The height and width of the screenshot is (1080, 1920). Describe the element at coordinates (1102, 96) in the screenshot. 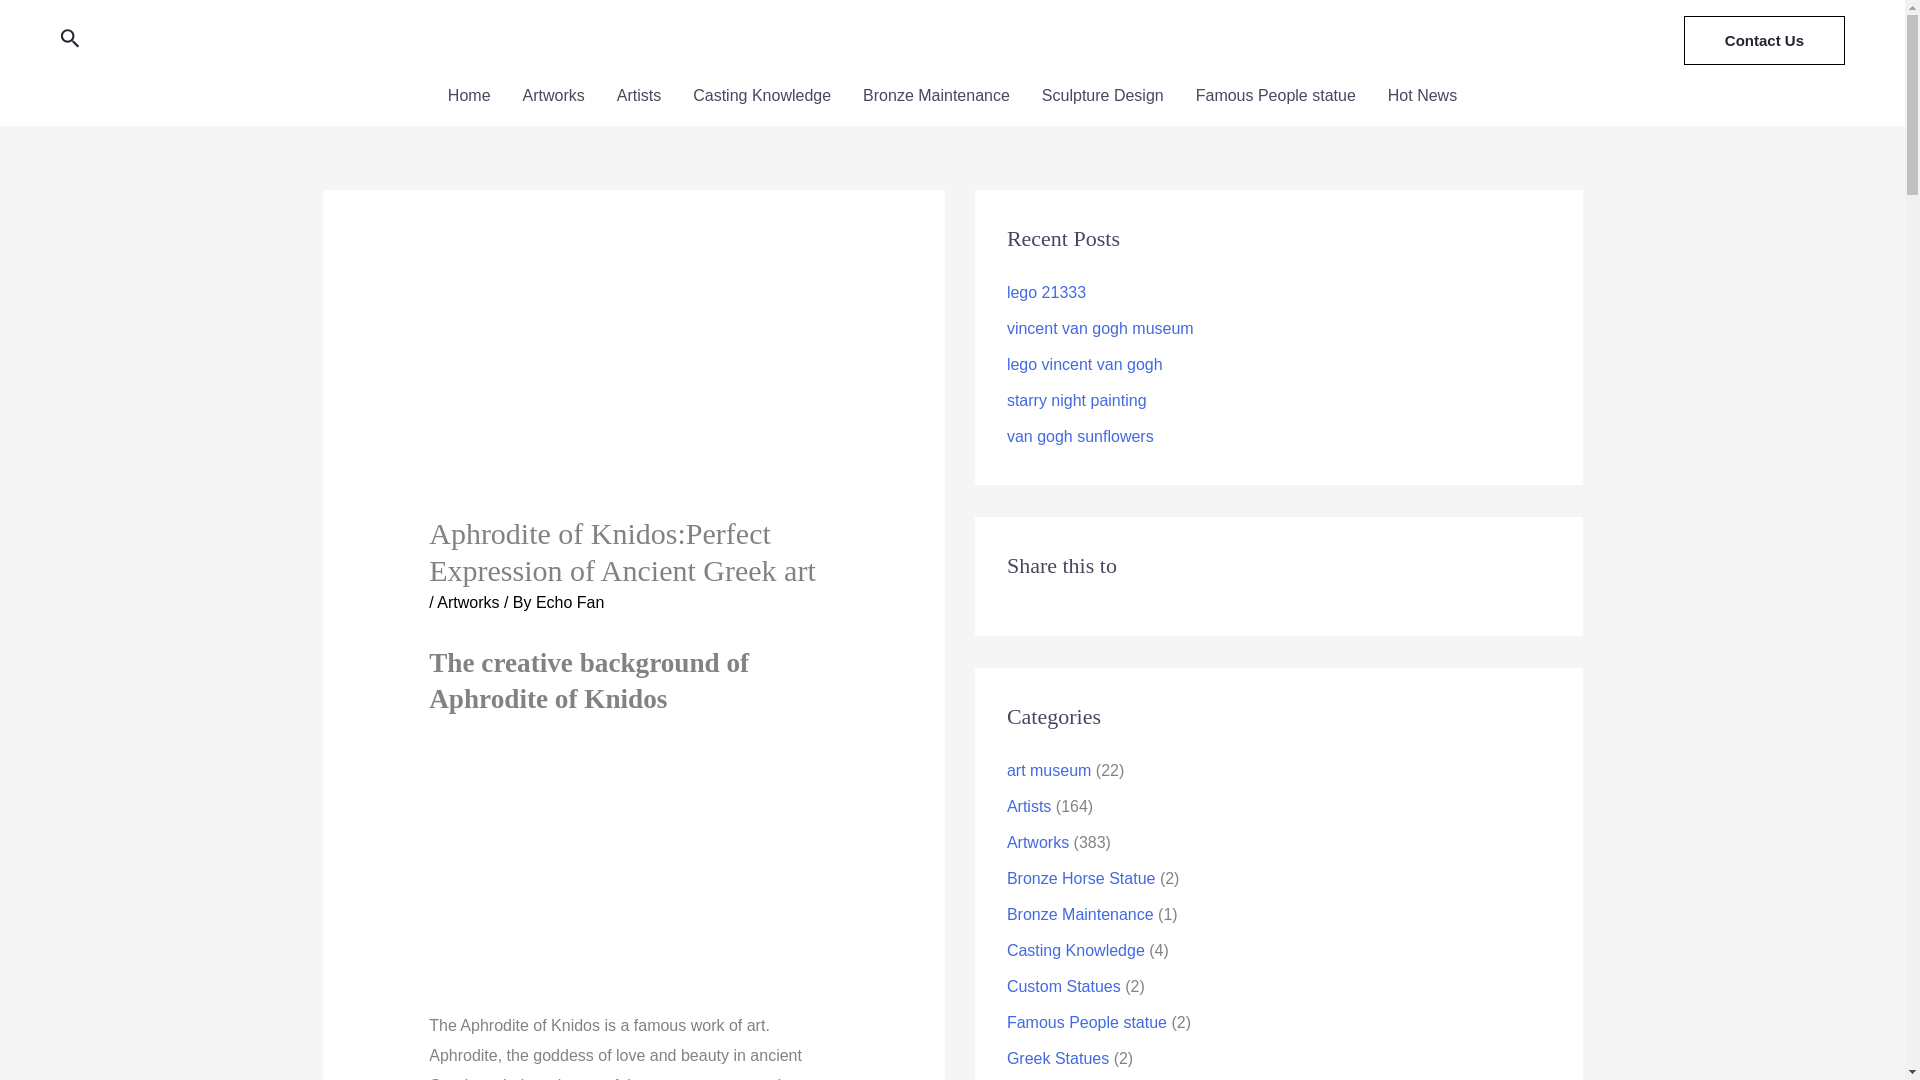

I see `Sculpture Design` at that location.